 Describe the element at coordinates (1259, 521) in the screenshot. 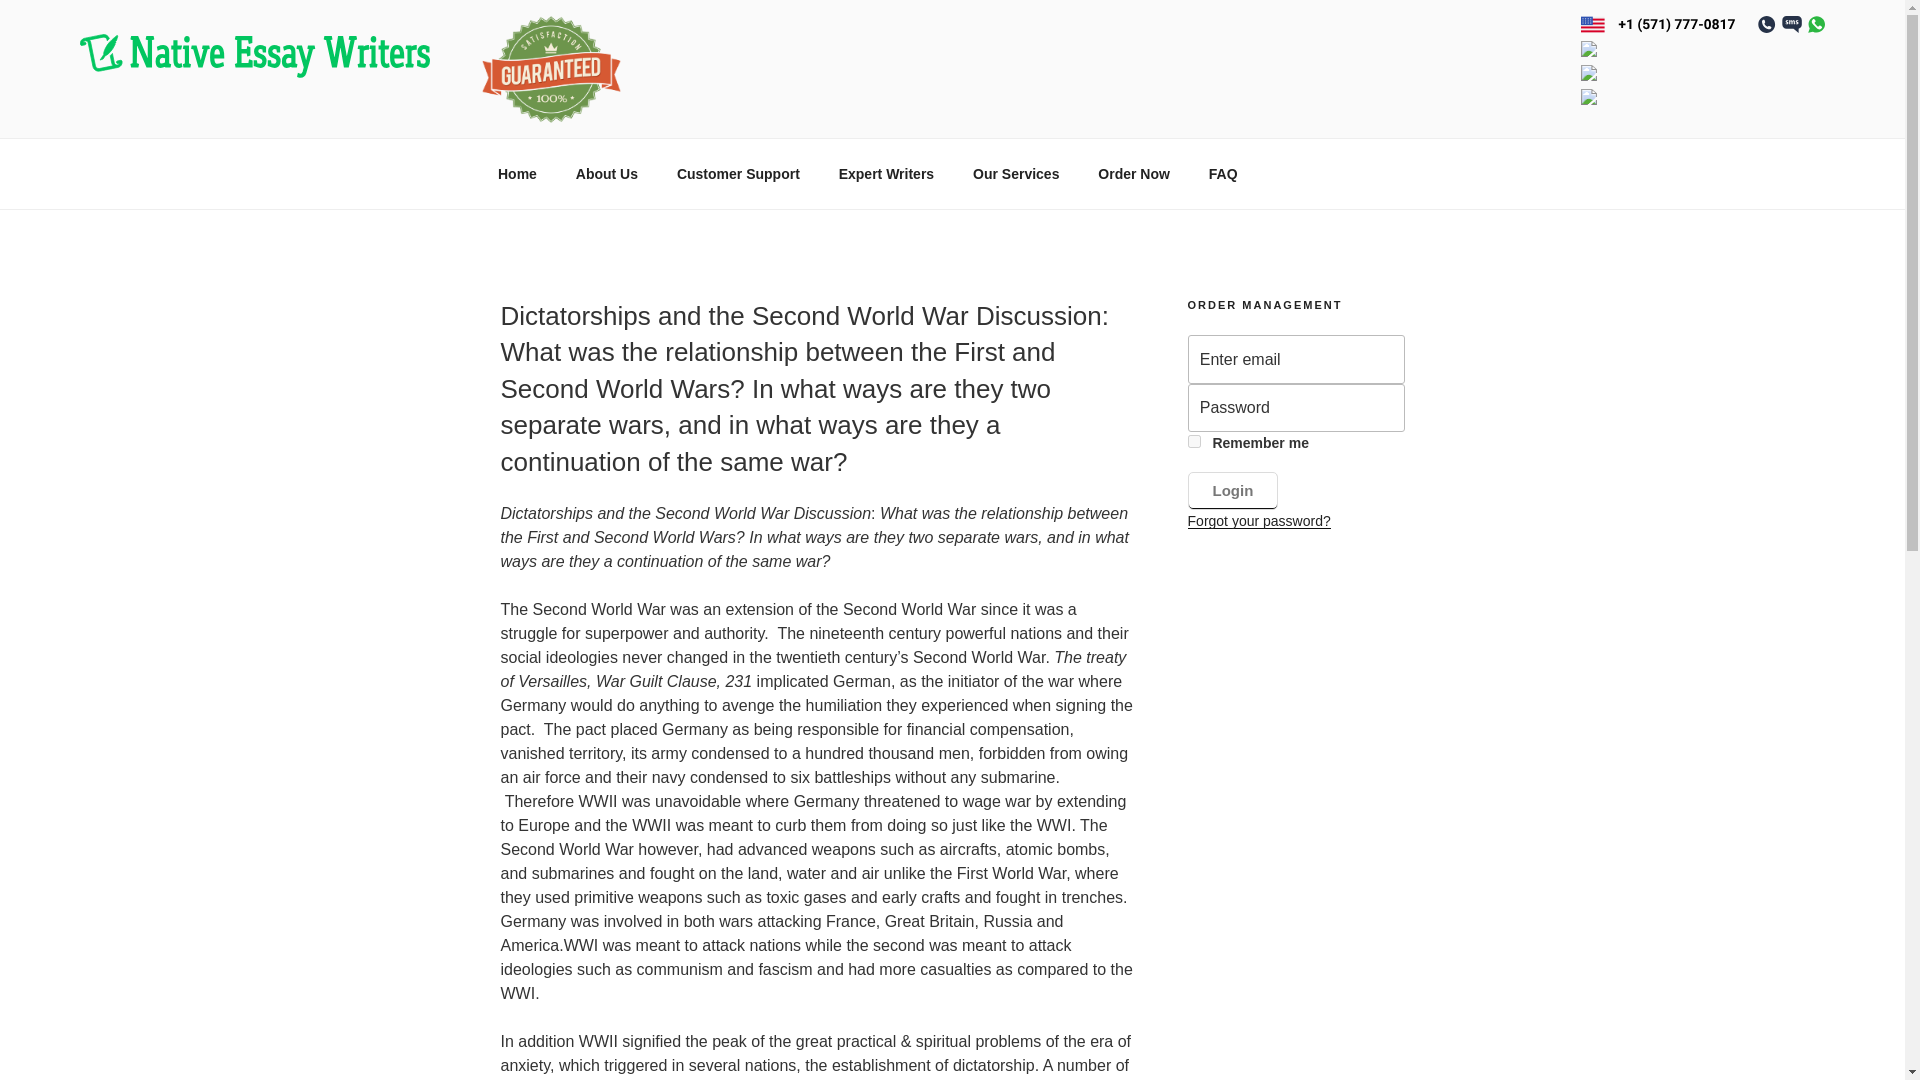

I see `Recover password` at that location.